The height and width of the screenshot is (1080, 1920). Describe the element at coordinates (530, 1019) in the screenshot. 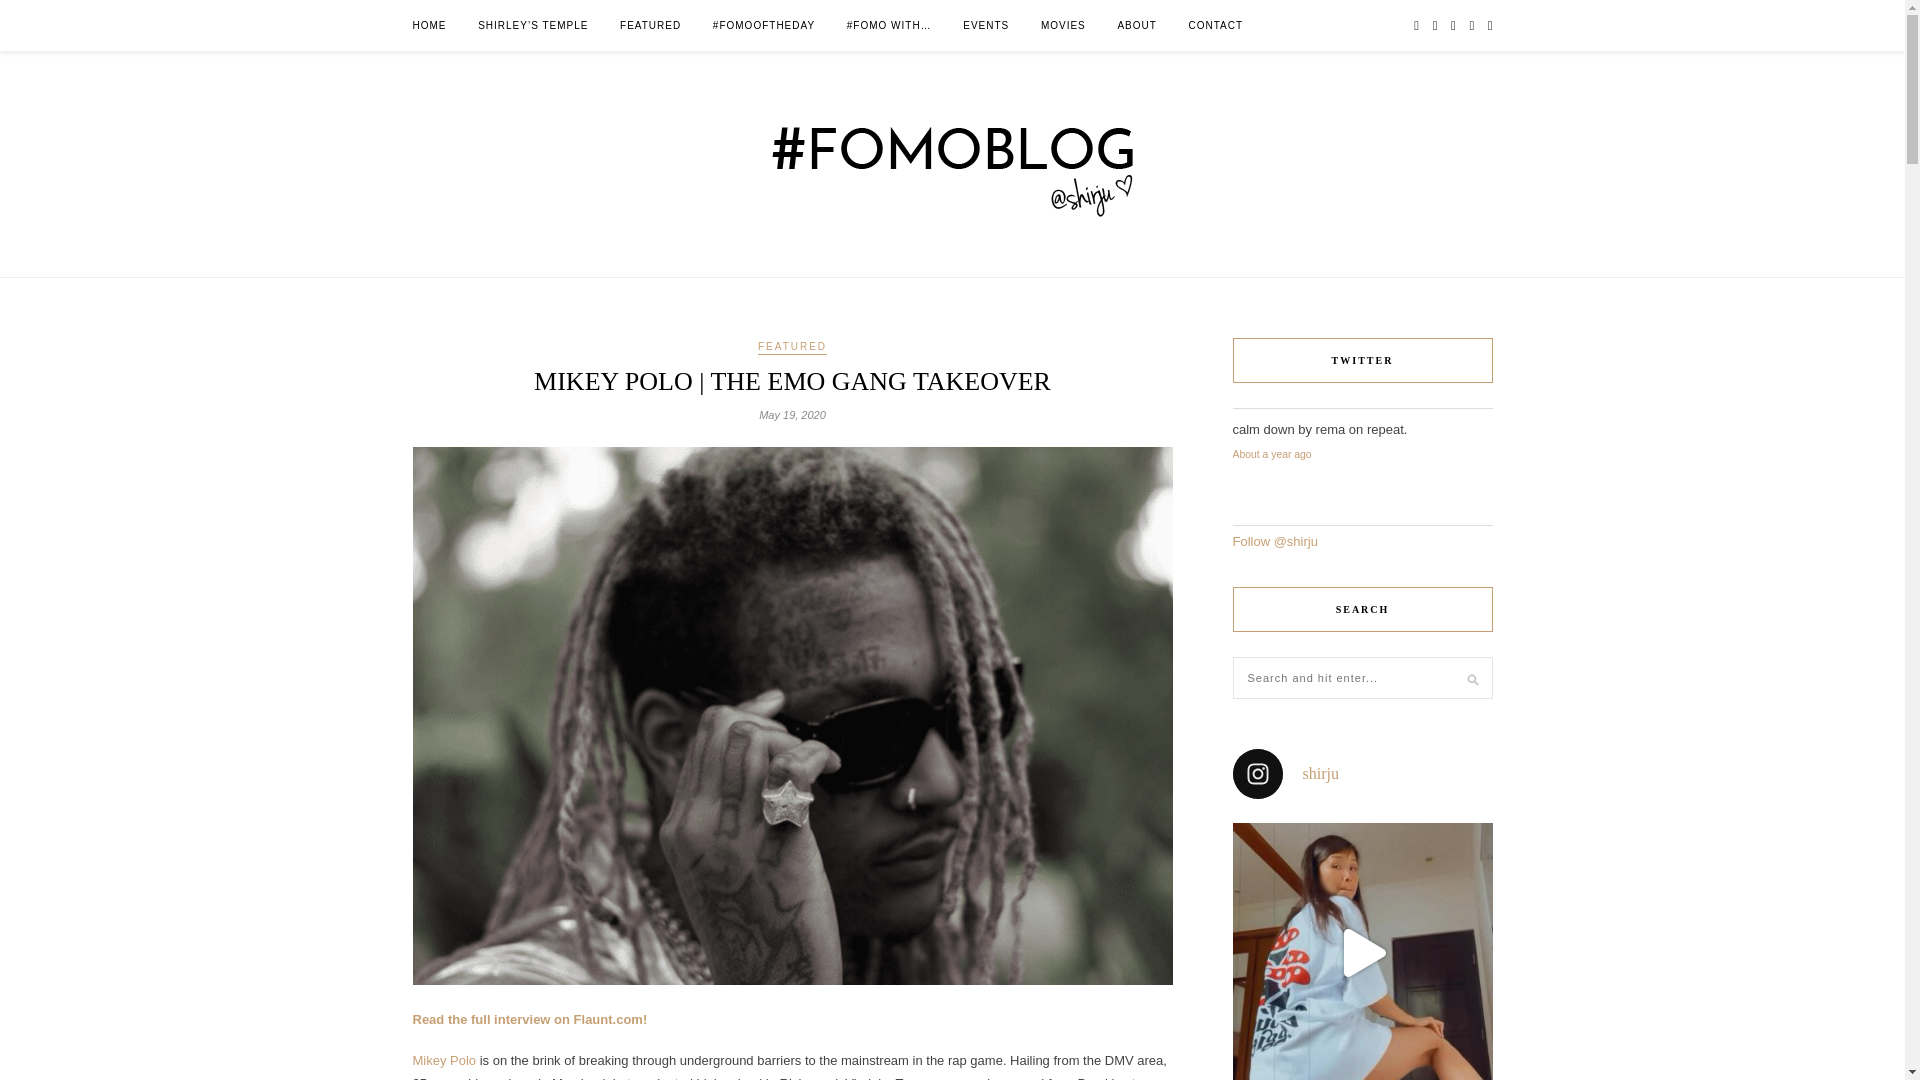

I see `Read the full interview on Flaunt.com!` at that location.